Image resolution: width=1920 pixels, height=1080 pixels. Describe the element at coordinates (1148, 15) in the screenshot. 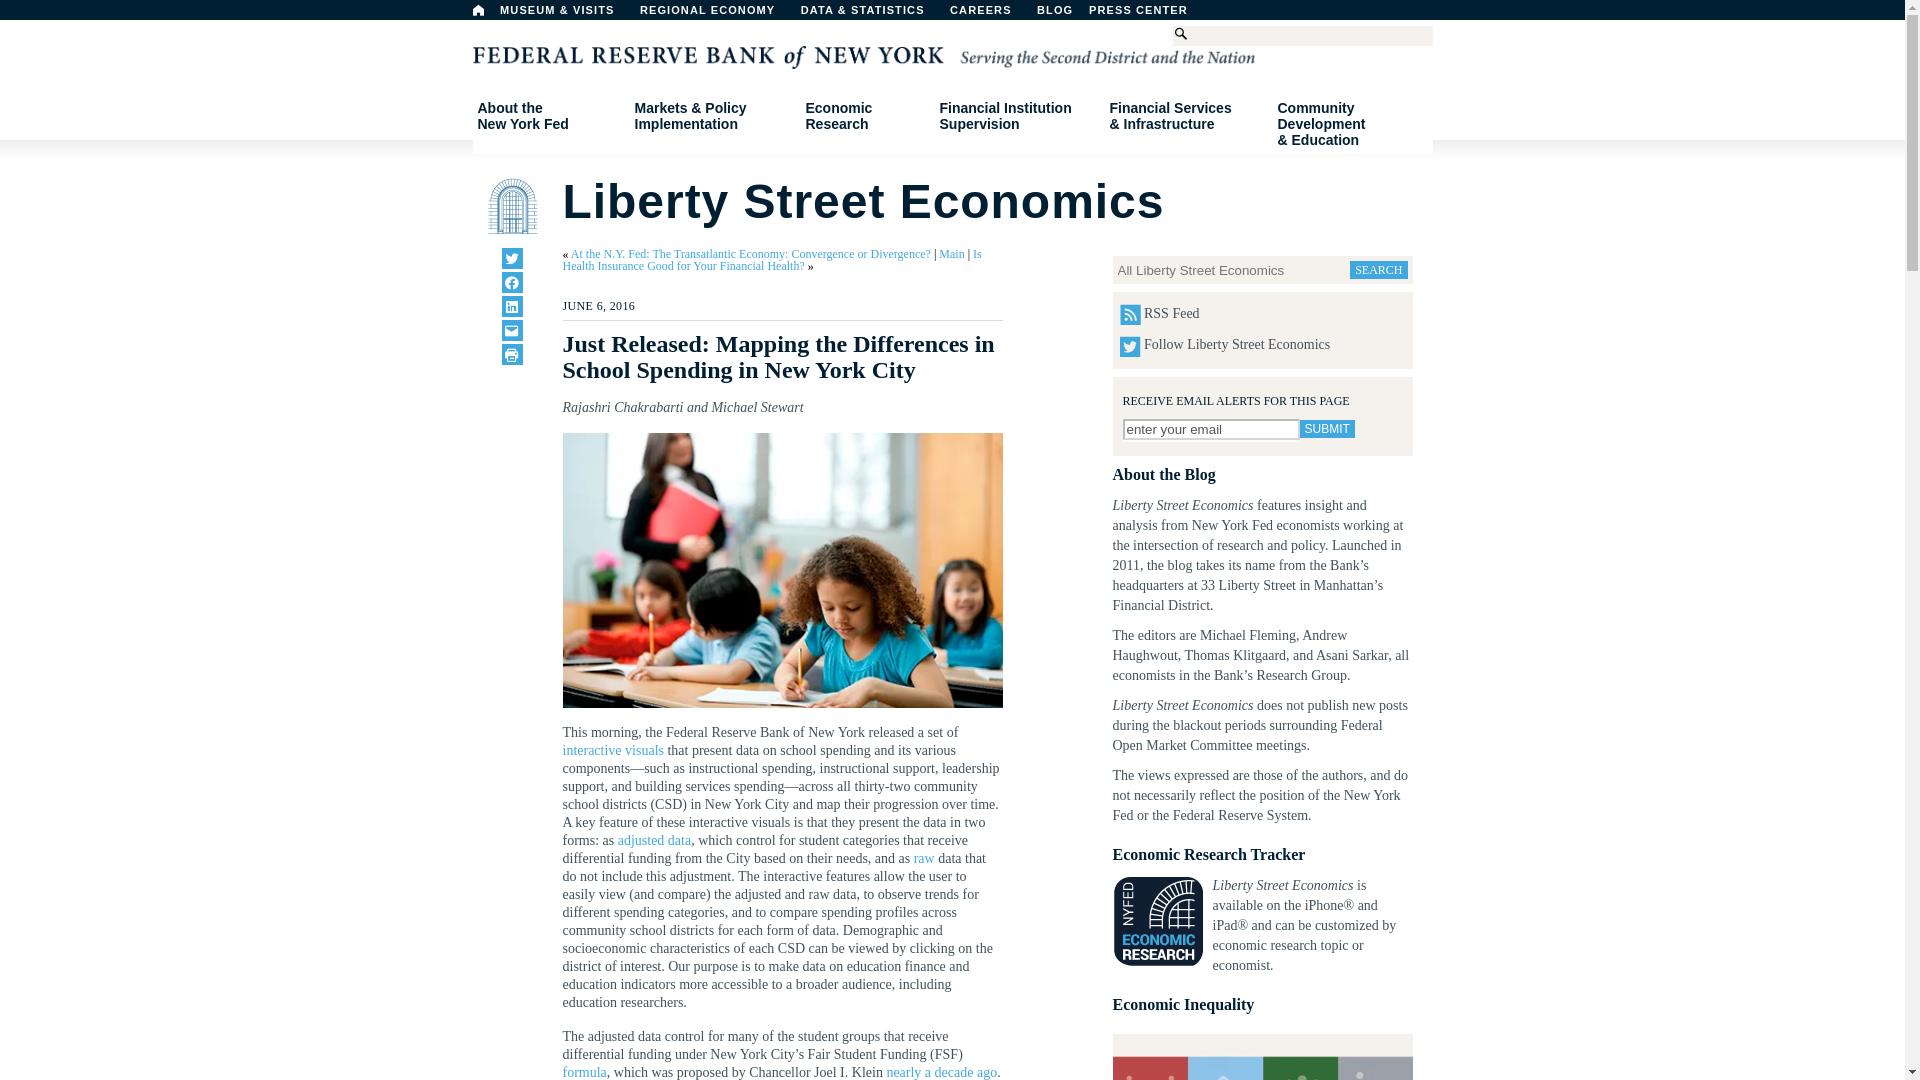

I see `PRESS CENTER` at that location.